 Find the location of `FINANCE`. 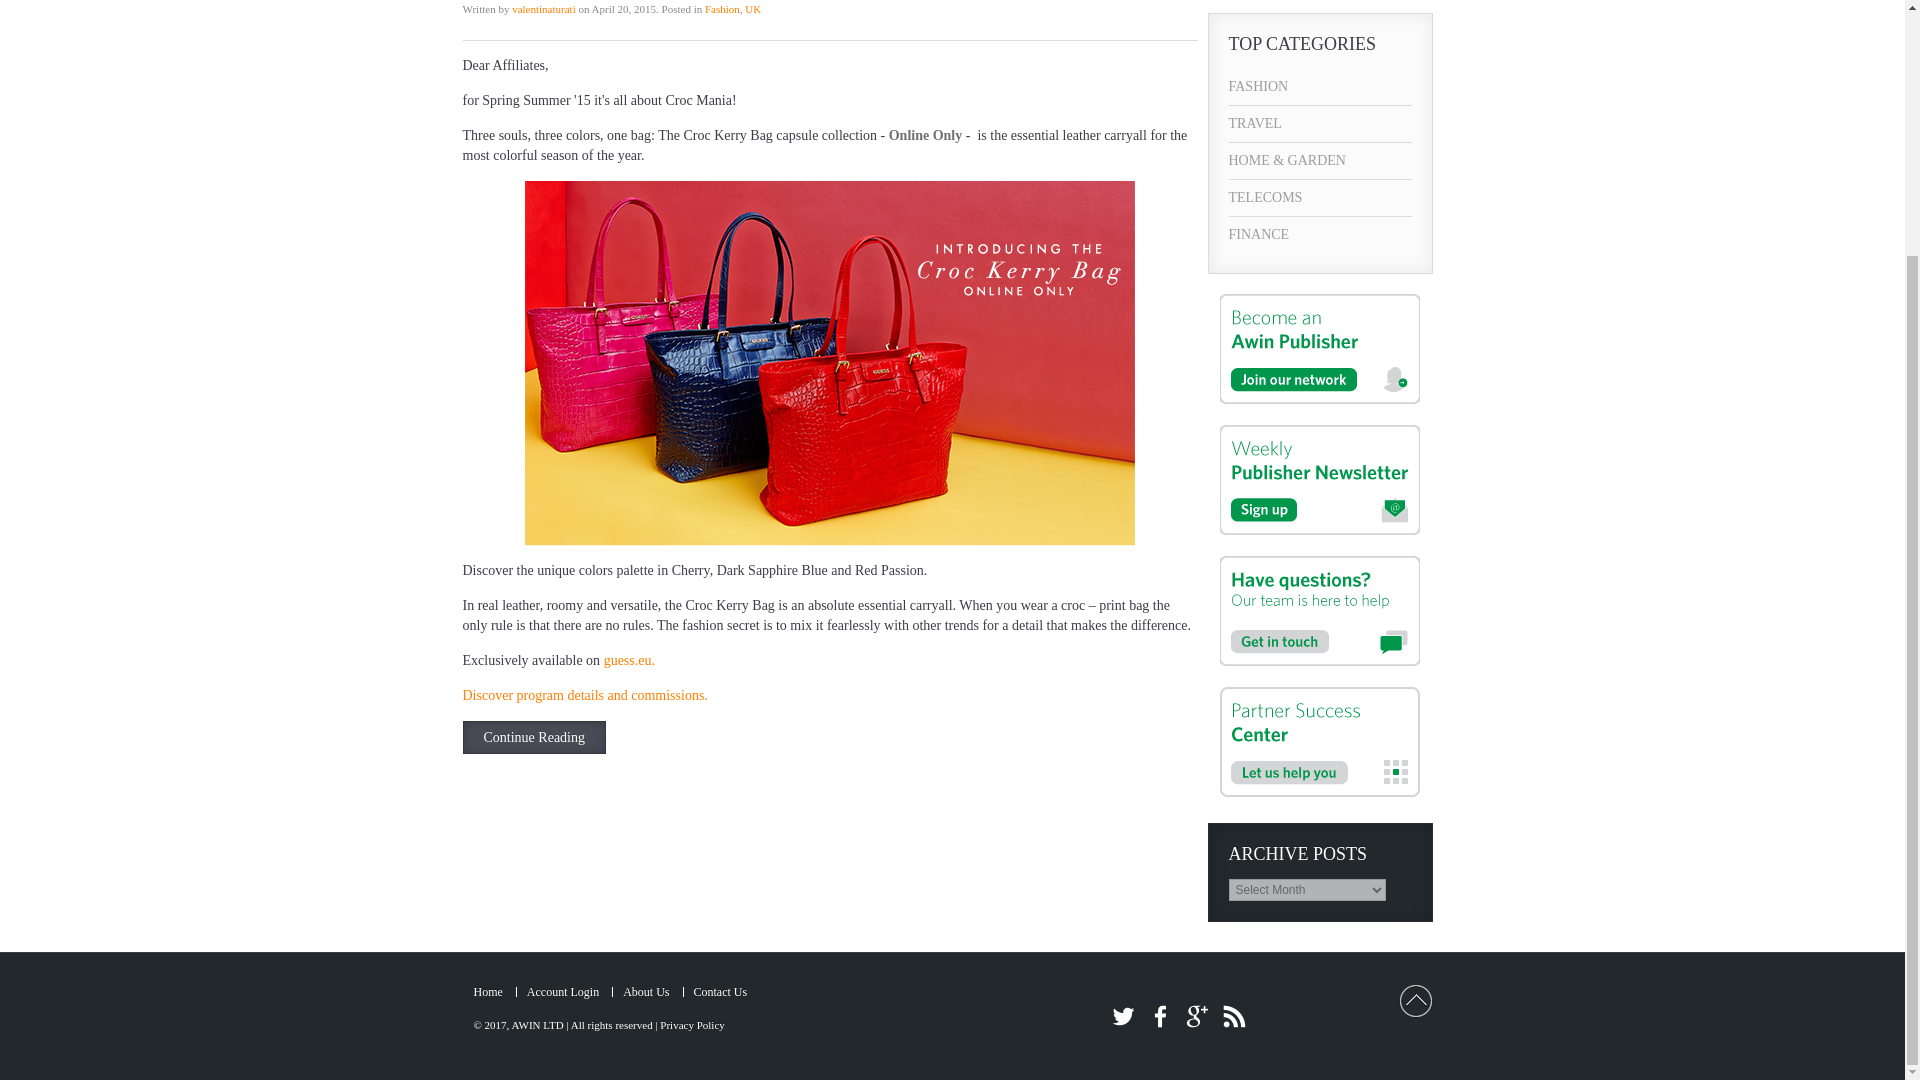

FINANCE is located at coordinates (1320, 234).